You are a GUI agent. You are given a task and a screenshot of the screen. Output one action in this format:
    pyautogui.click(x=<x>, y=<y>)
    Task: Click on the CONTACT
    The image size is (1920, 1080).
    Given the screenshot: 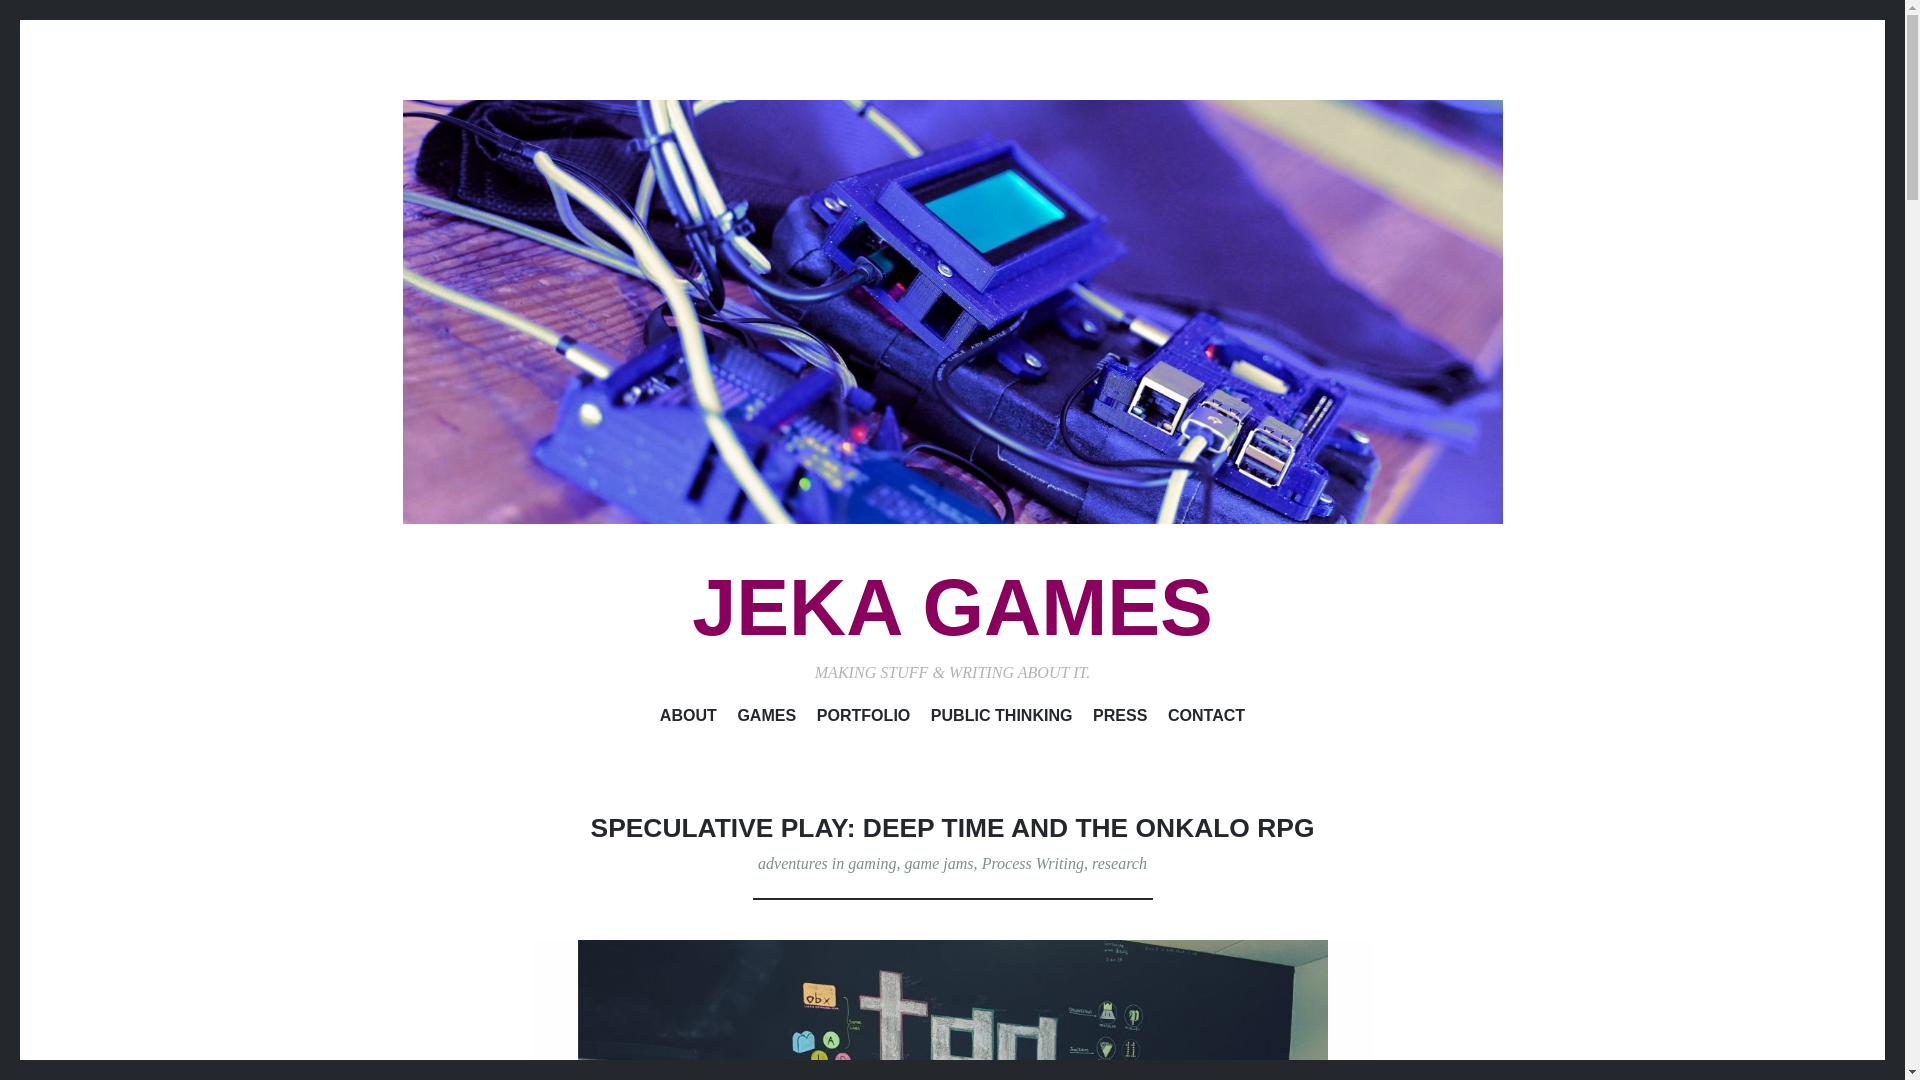 What is the action you would take?
    pyautogui.click(x=1206, y=719)
    